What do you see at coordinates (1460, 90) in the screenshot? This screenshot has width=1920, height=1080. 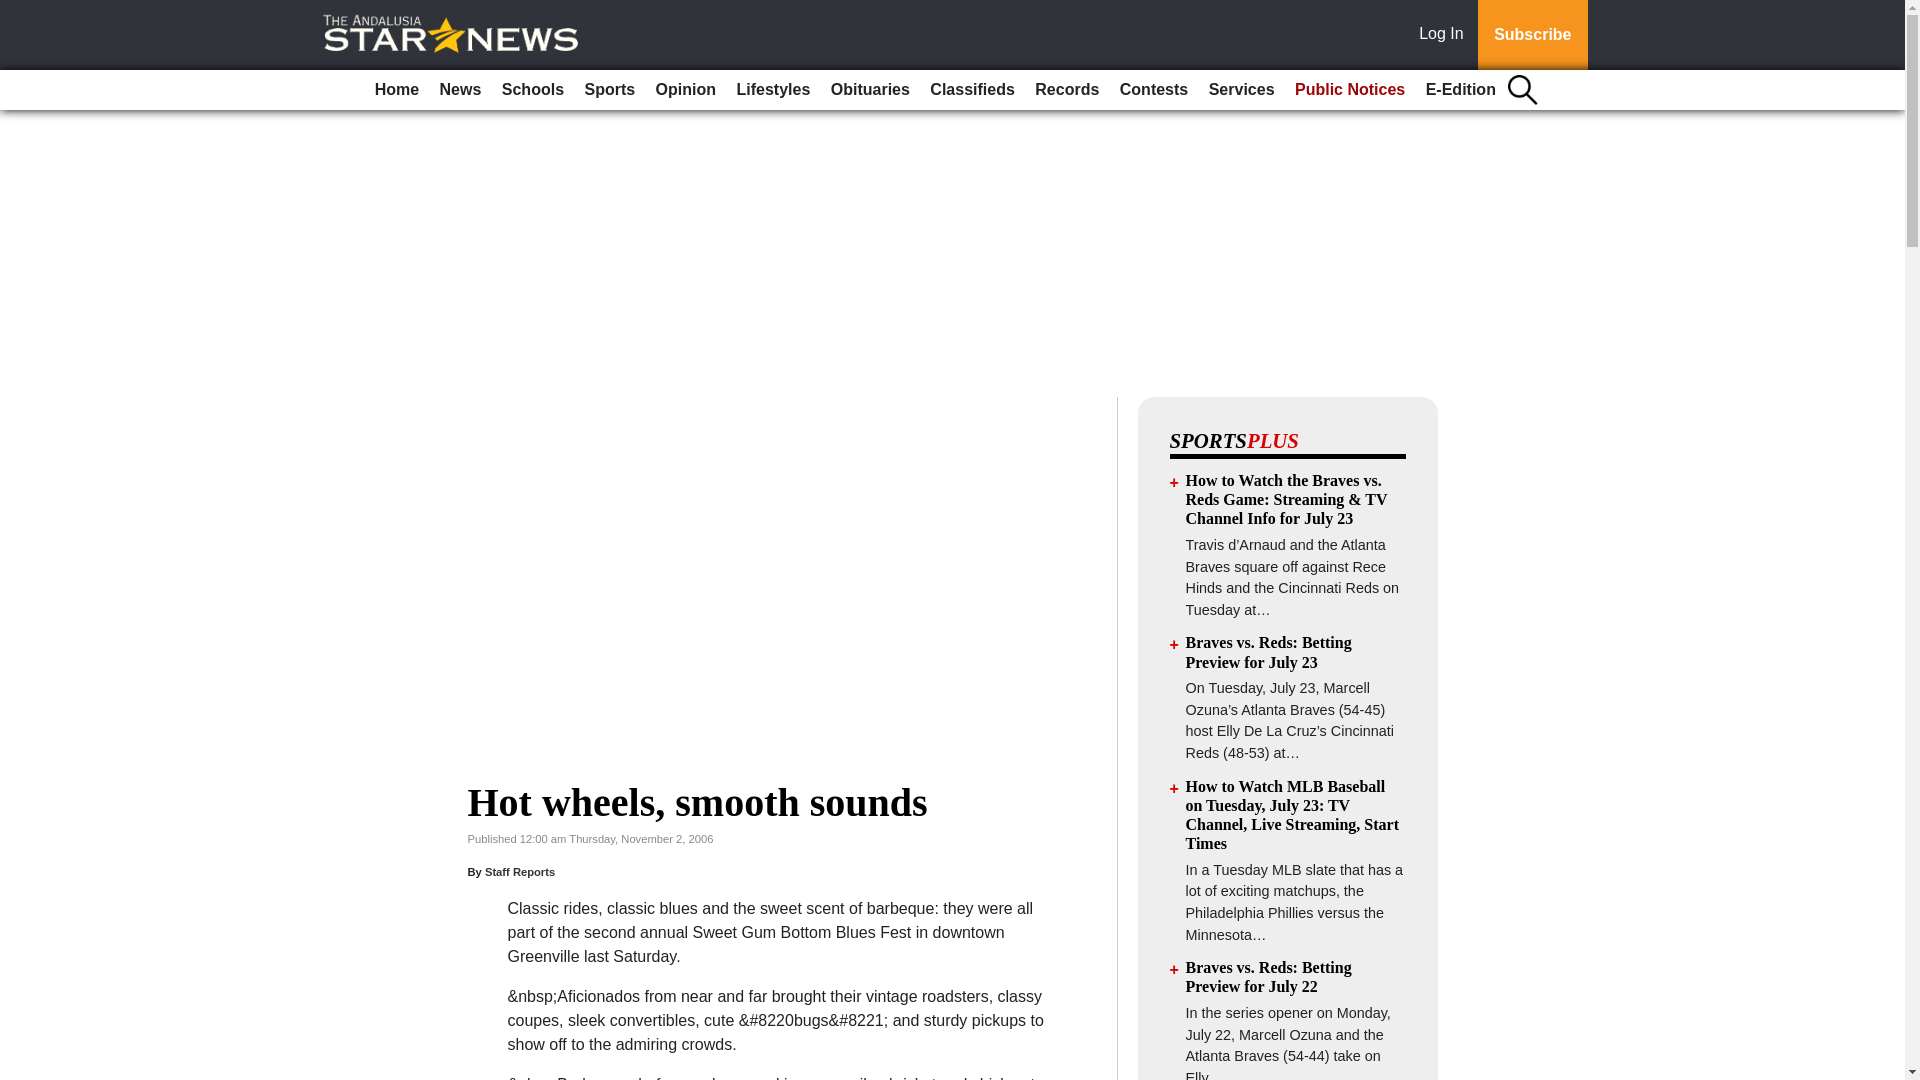 I see `E-Edition` at bounding box center [1460, 90].